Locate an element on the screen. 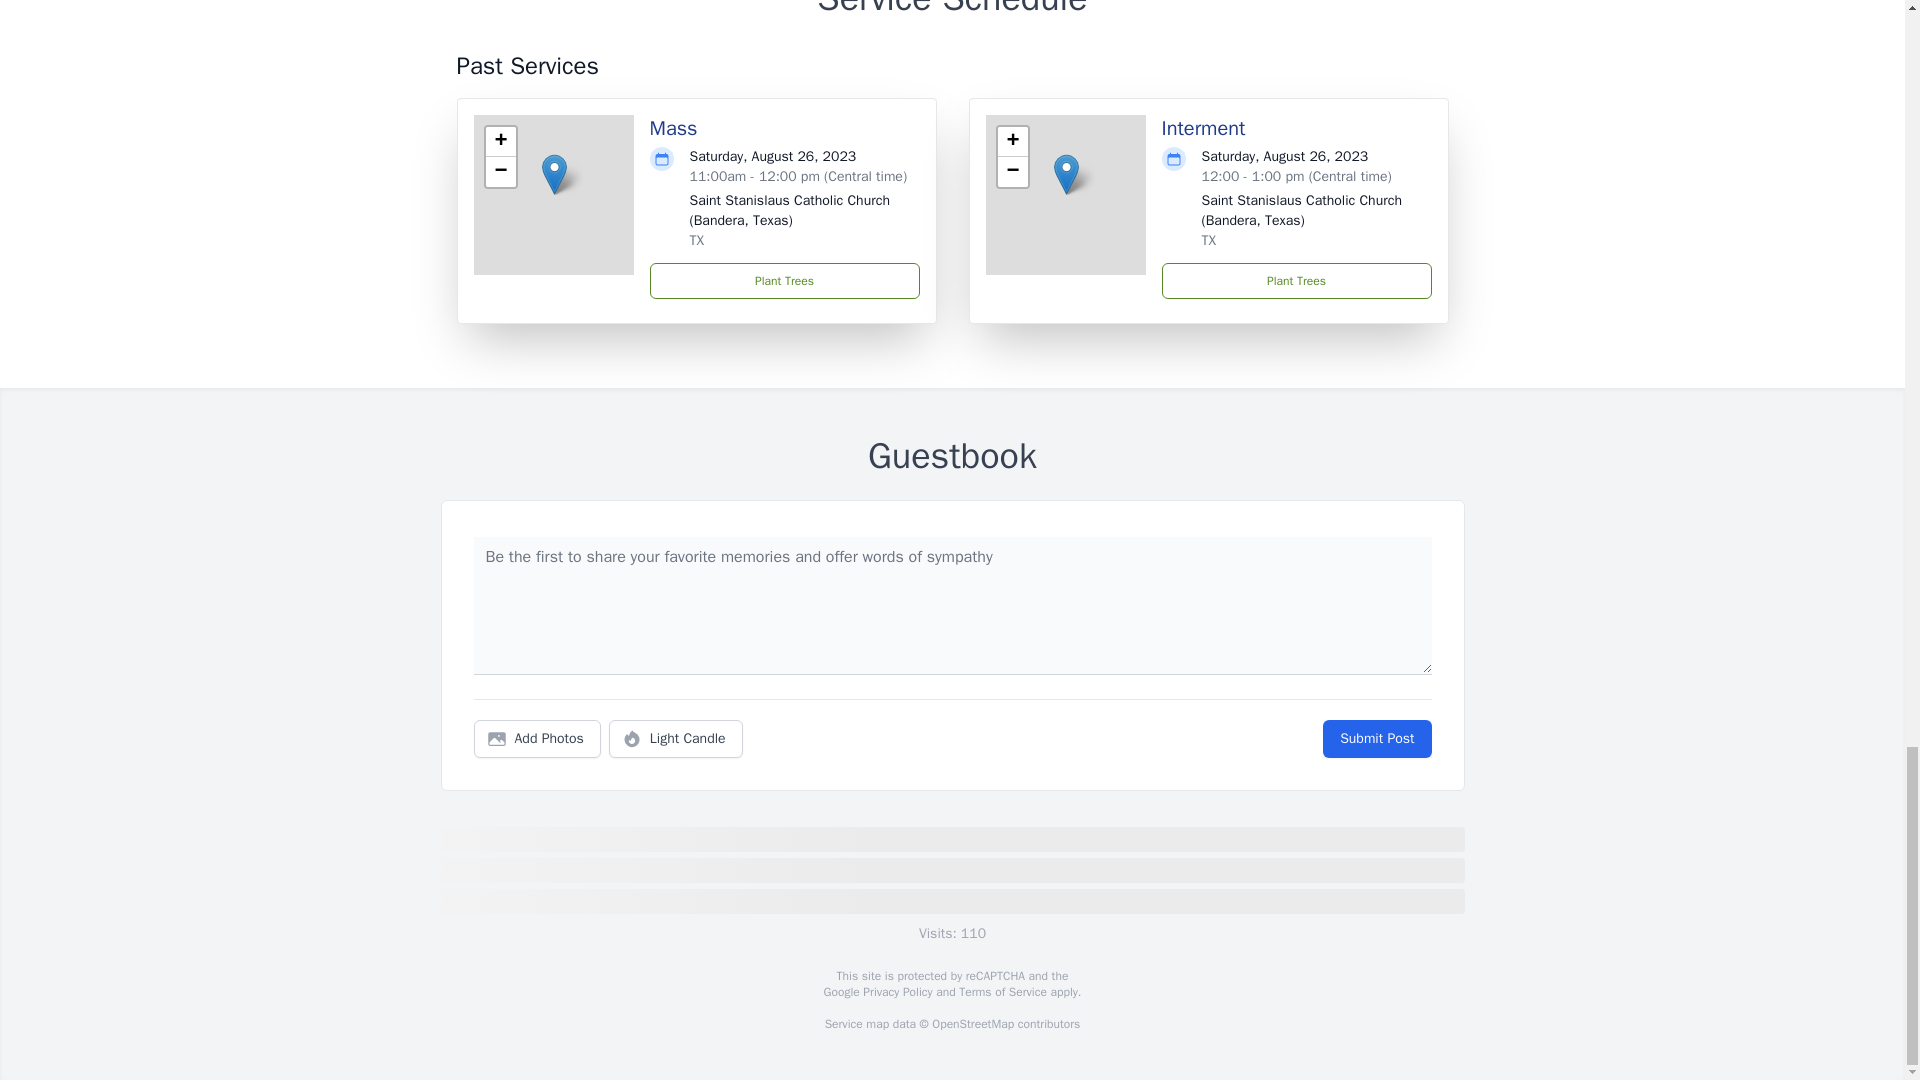 This screenshot has height=1080, width=1920. OpenStreetMap is located at coordinates (972, 1024).